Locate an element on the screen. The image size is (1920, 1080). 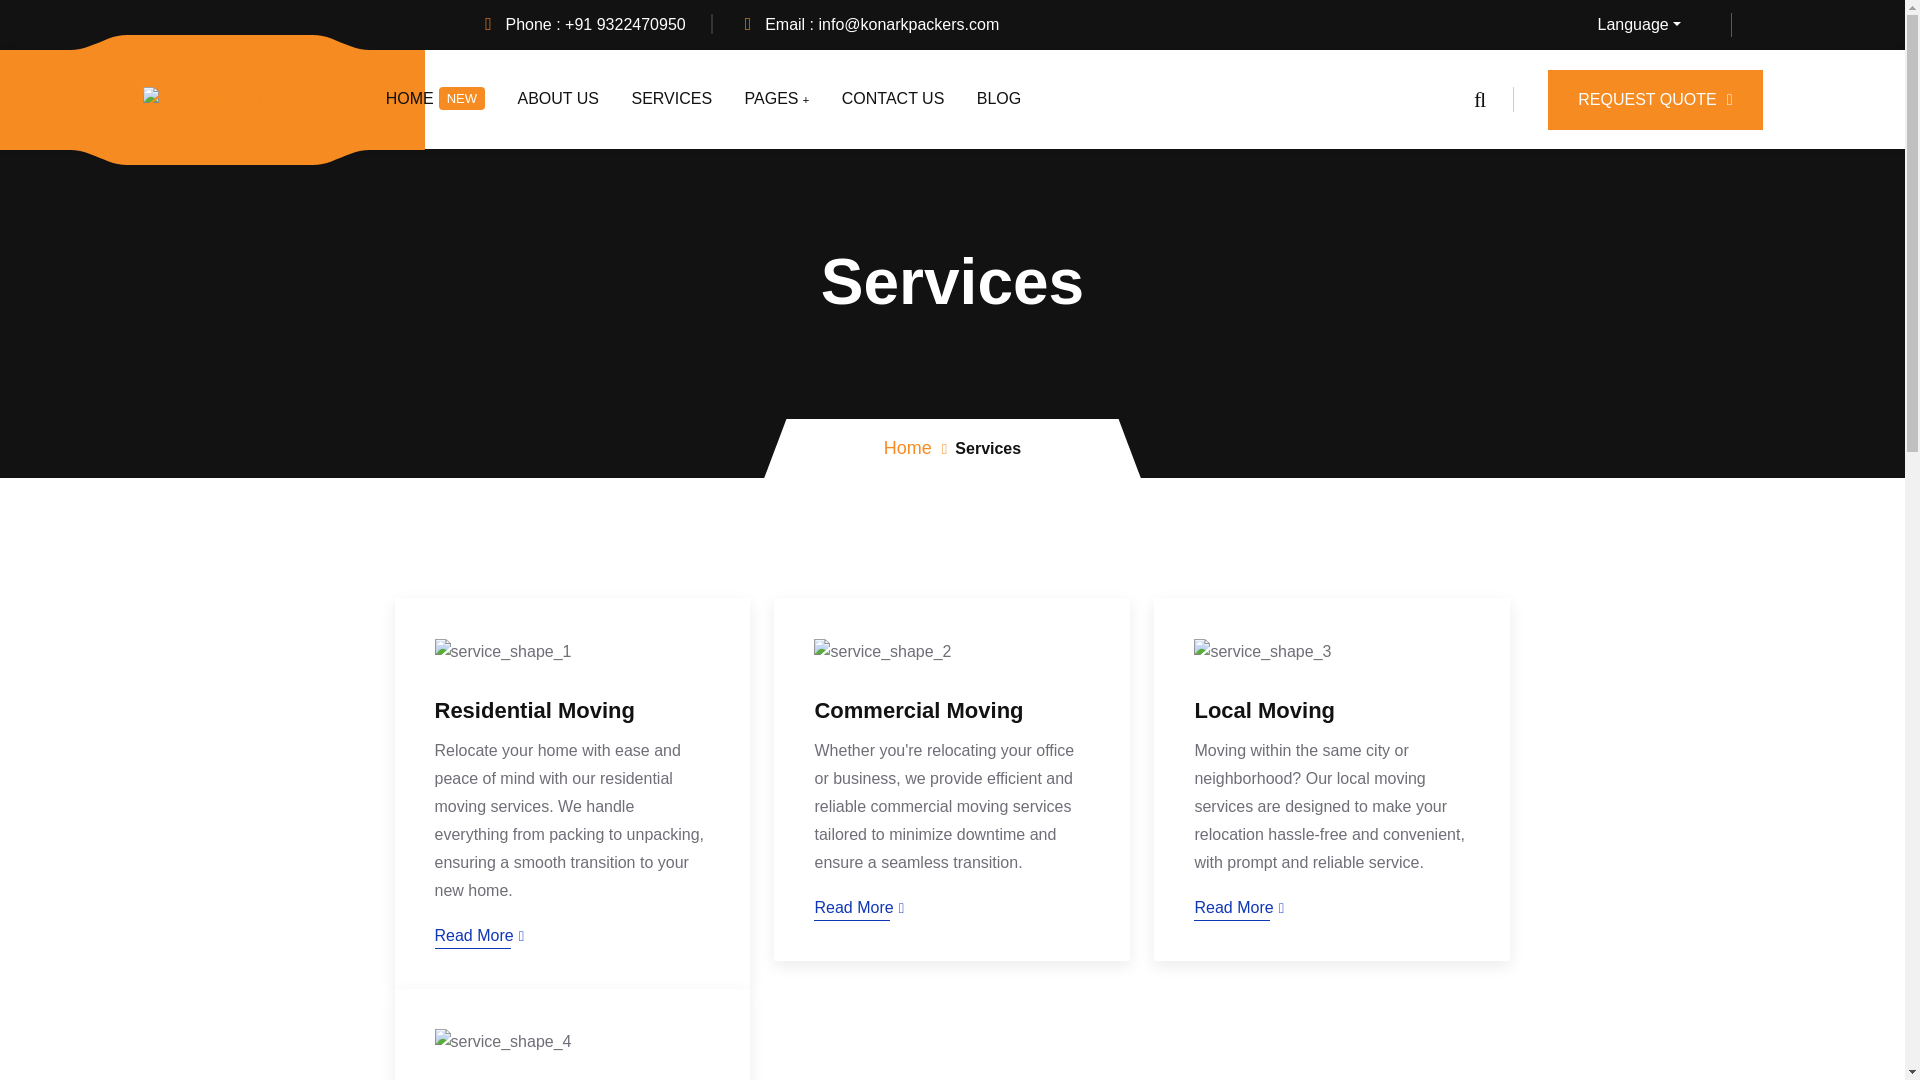
Language is located at coordinates (1664, 24).